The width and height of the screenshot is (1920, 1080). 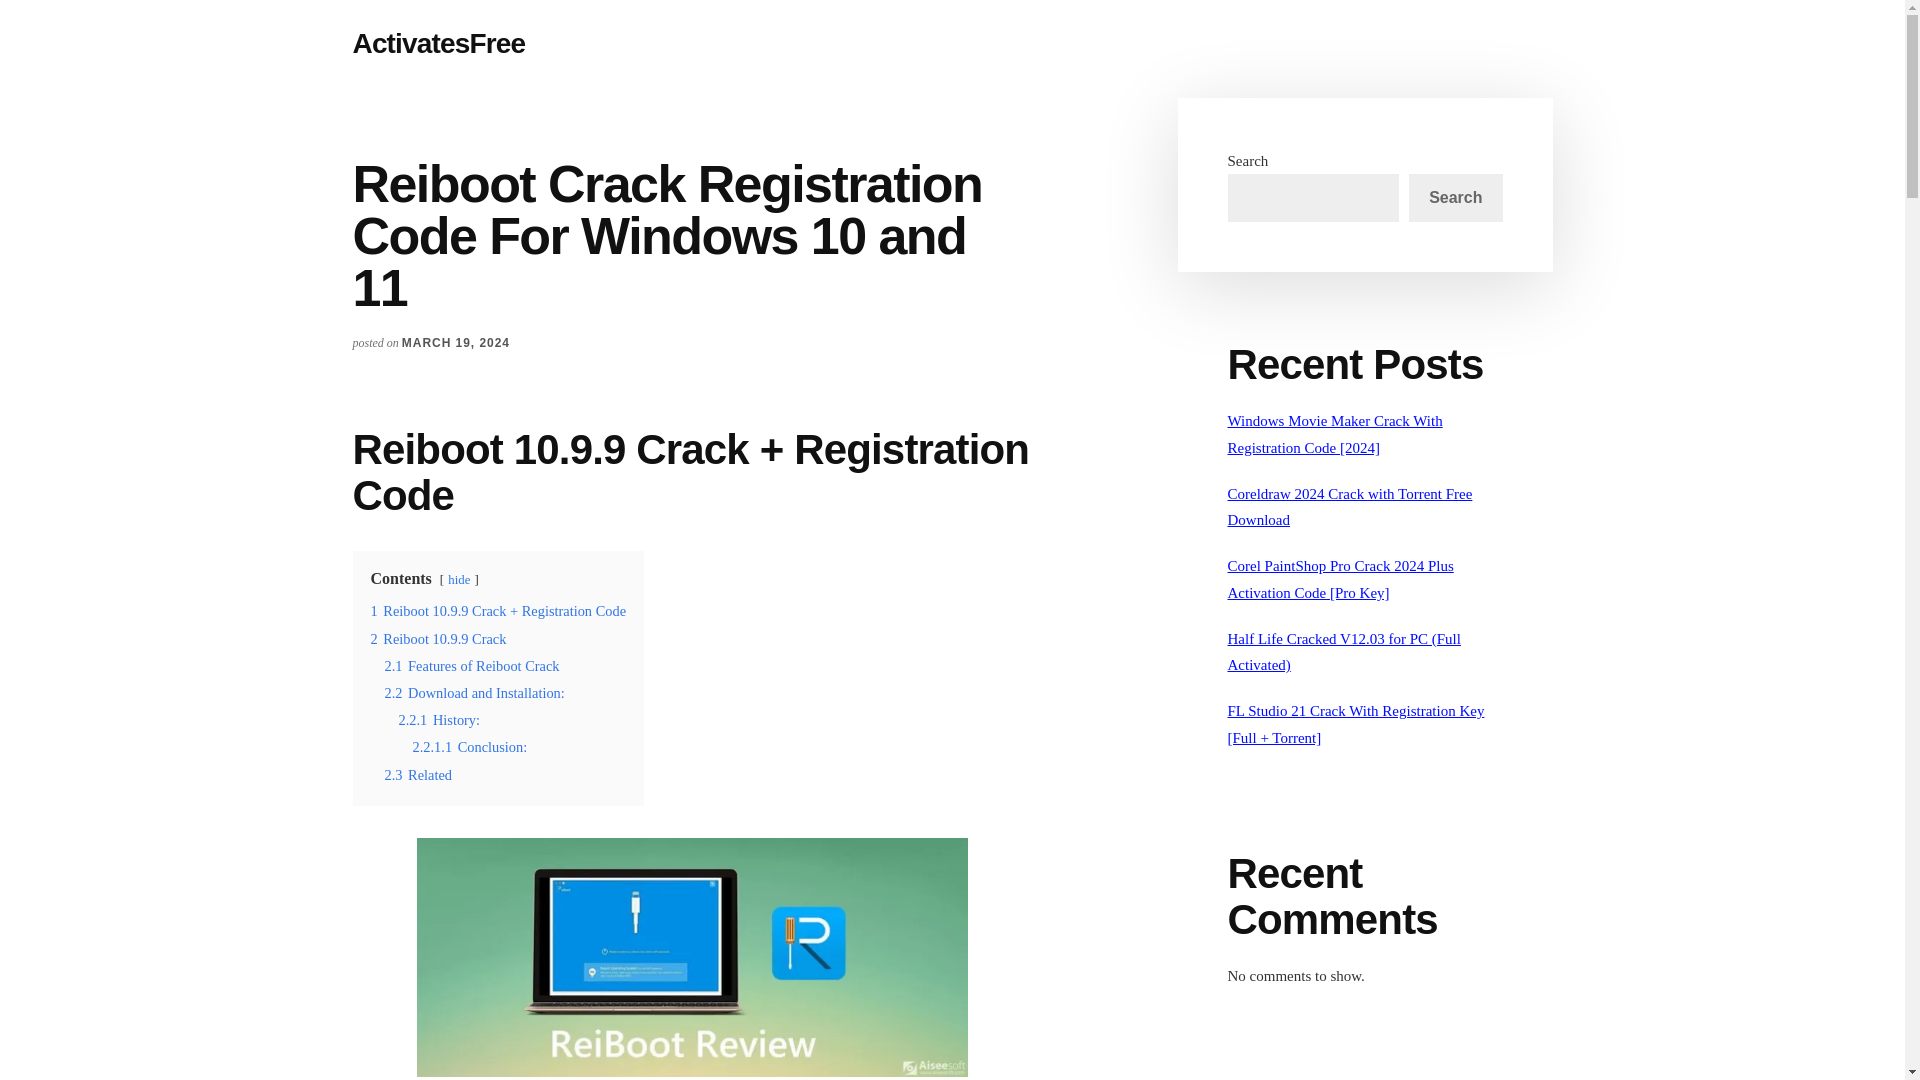 What do you see at coordinates (438, 44) in the screenshot?
I see `ActivatesFree` at bounding box center [438, 44].